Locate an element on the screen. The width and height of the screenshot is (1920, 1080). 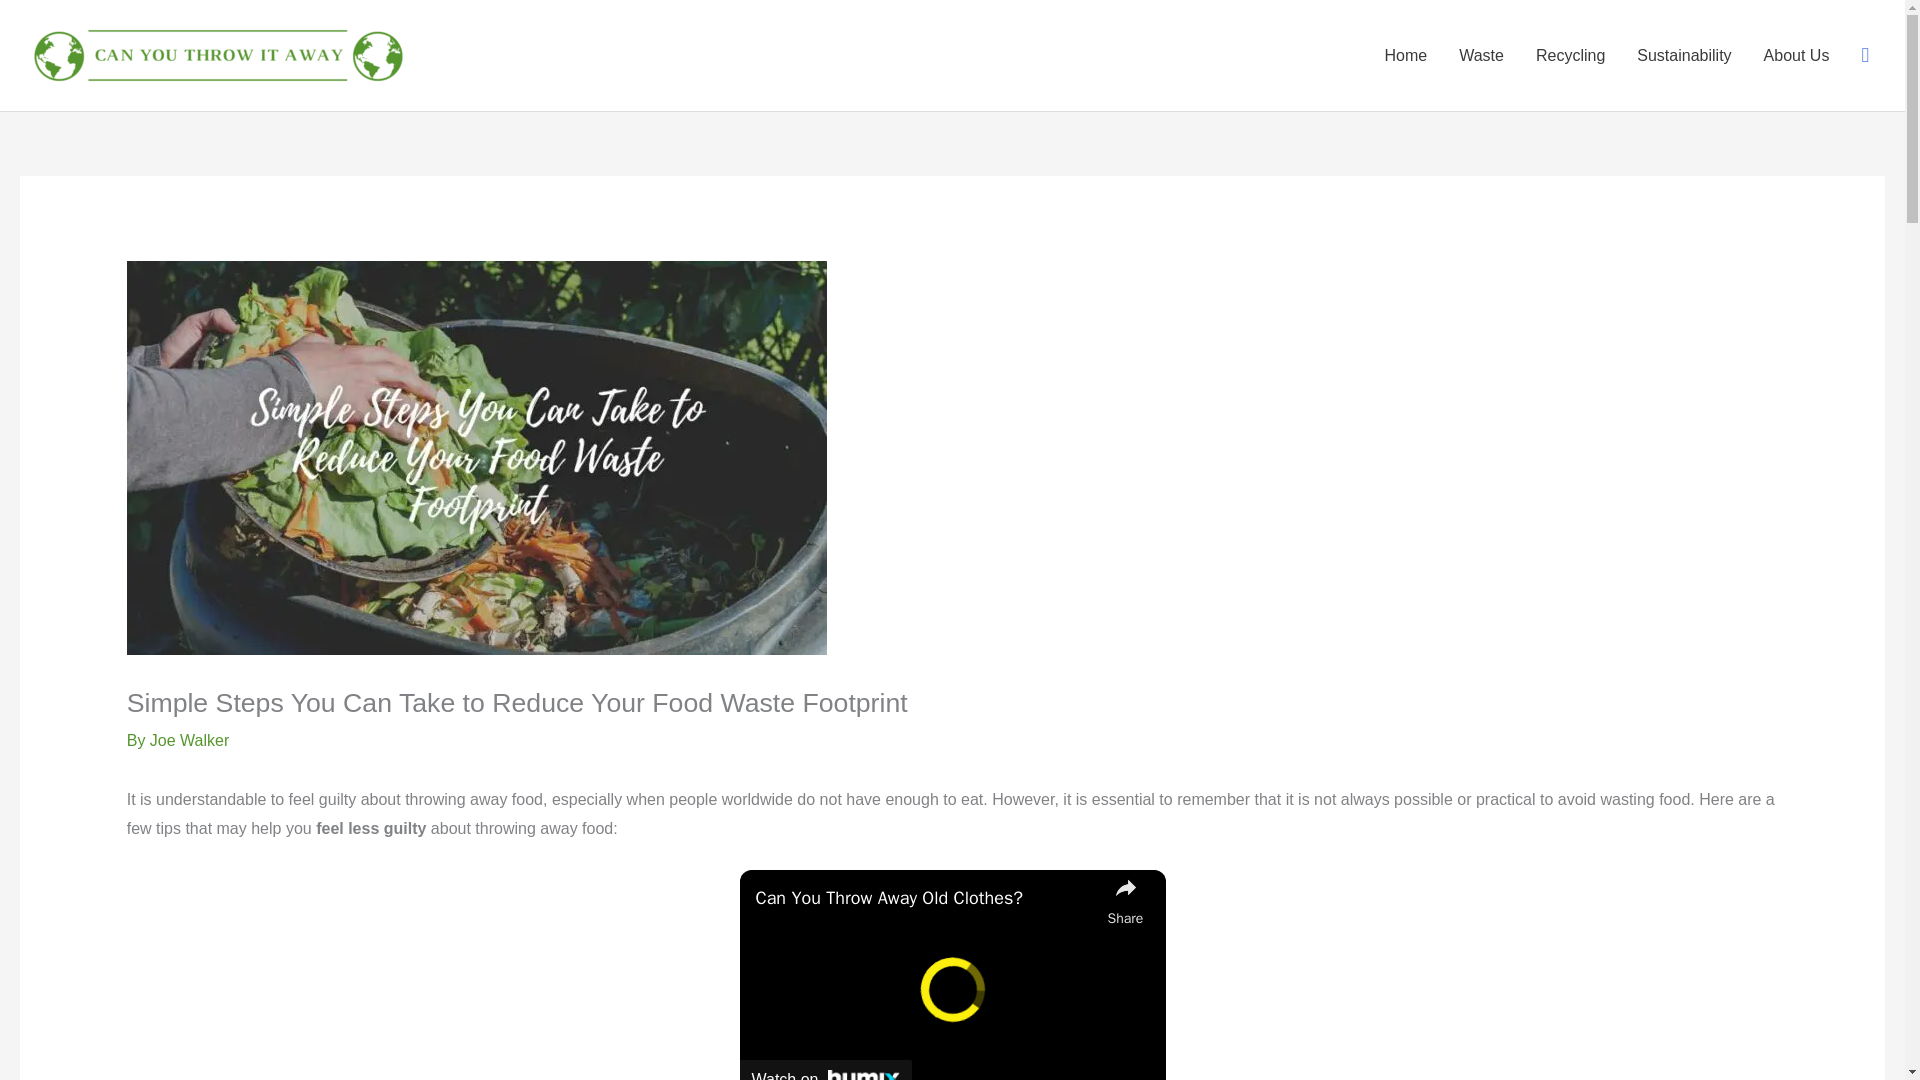
Search is located at coordinates (1864, 55).